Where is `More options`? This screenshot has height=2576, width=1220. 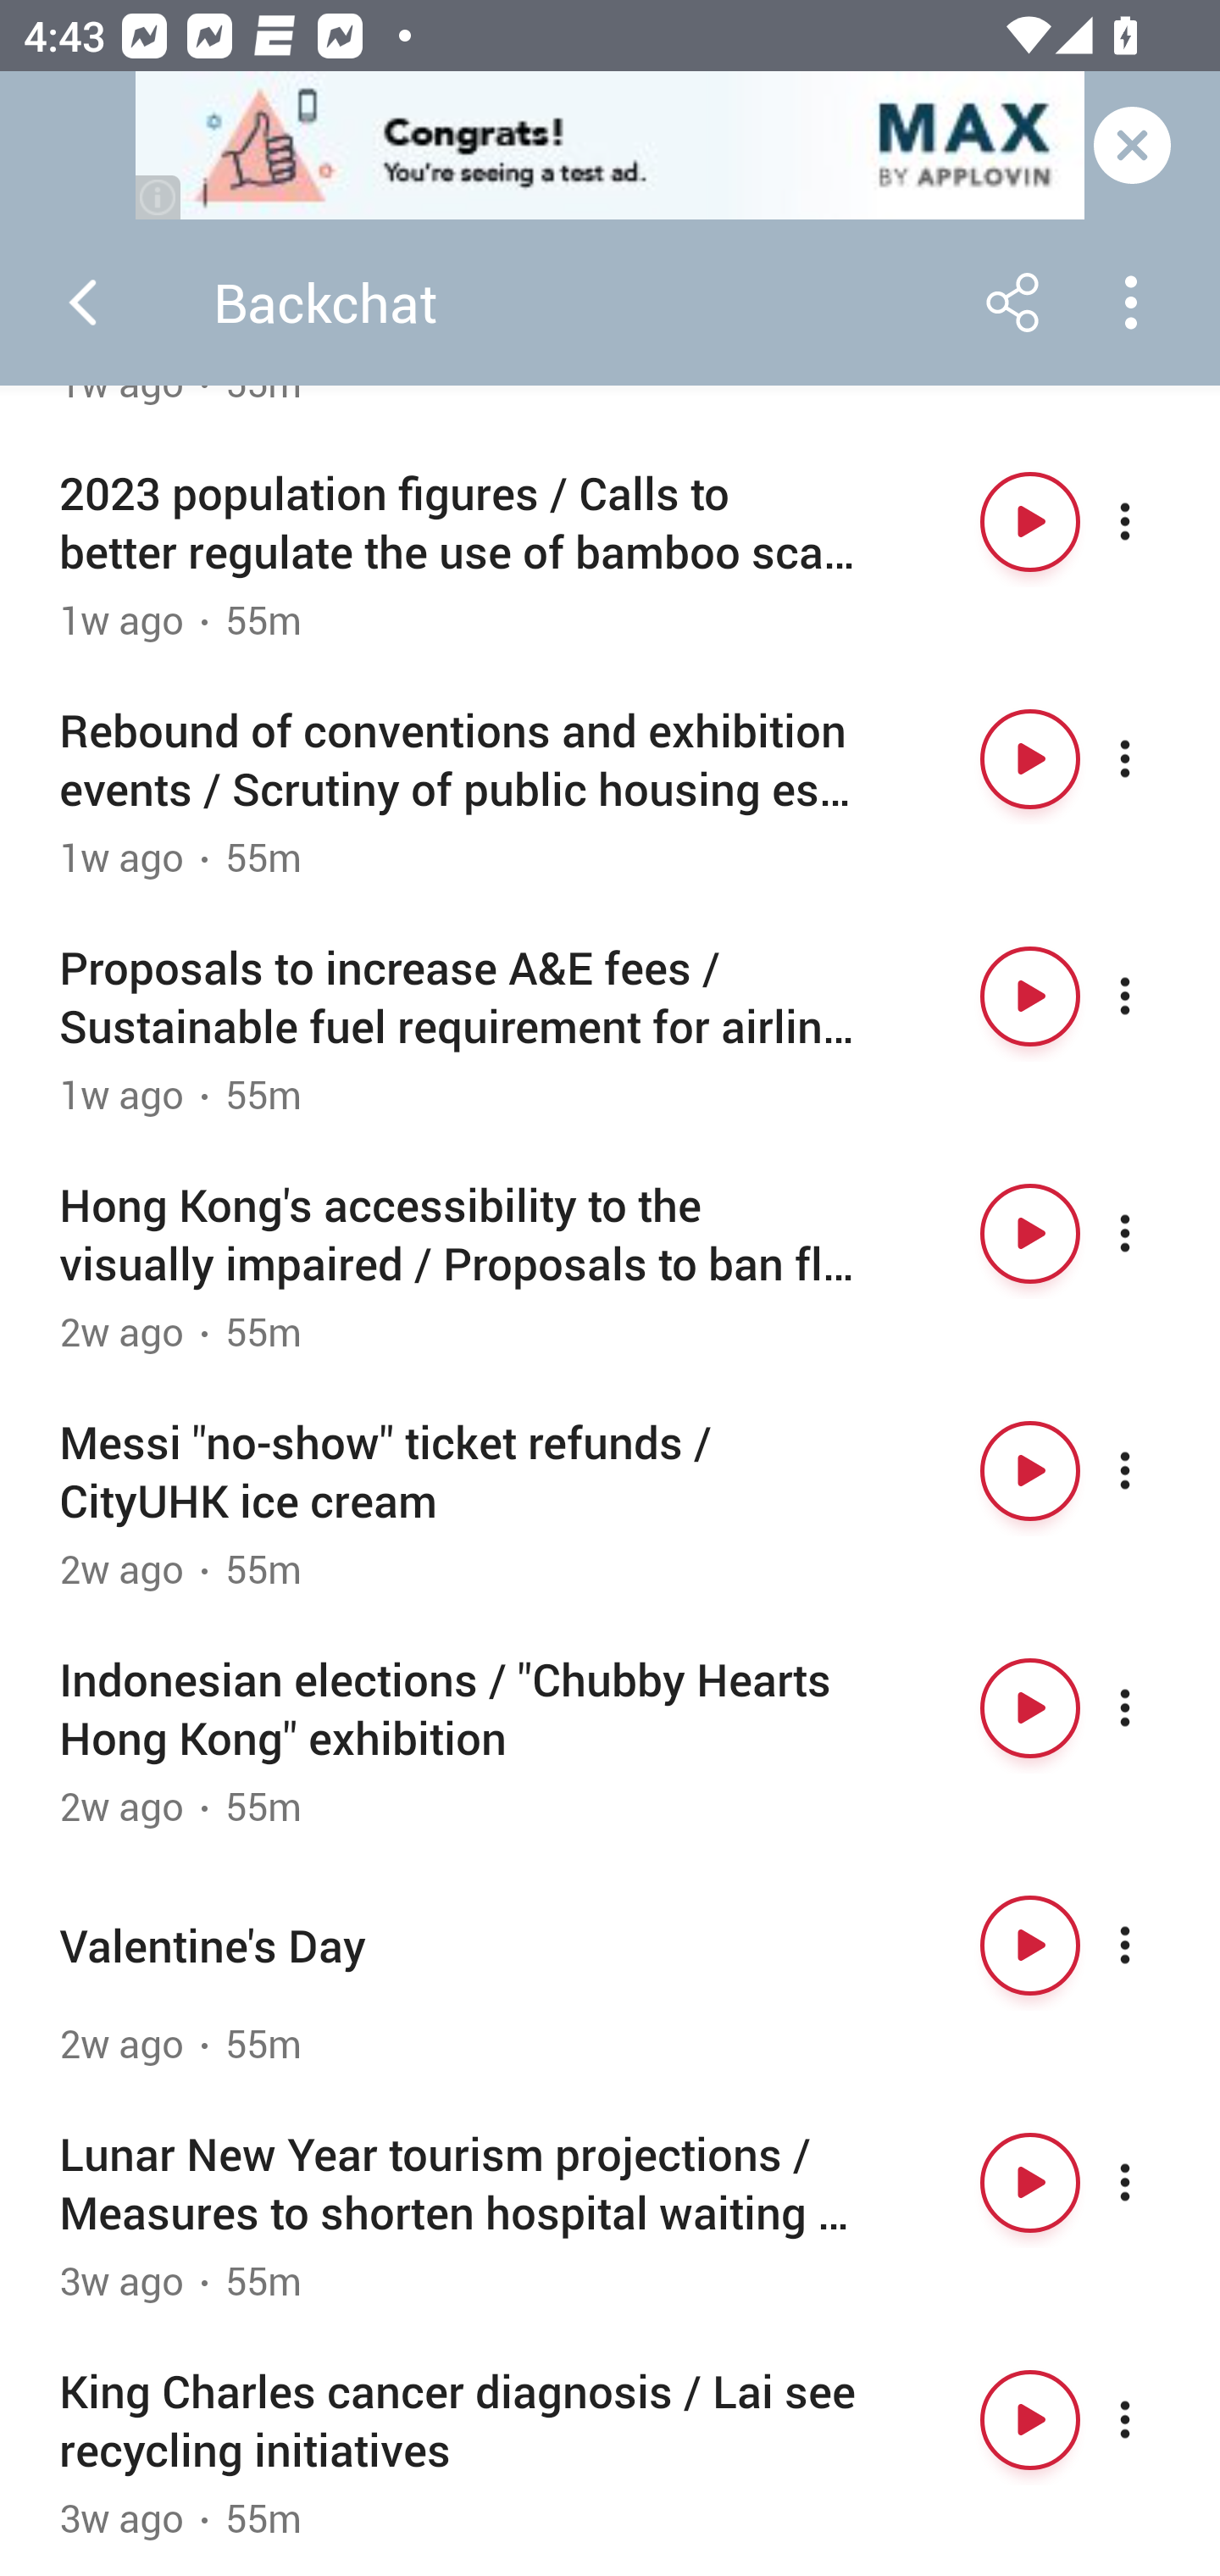
More options is located at coordinates (1154, 522).